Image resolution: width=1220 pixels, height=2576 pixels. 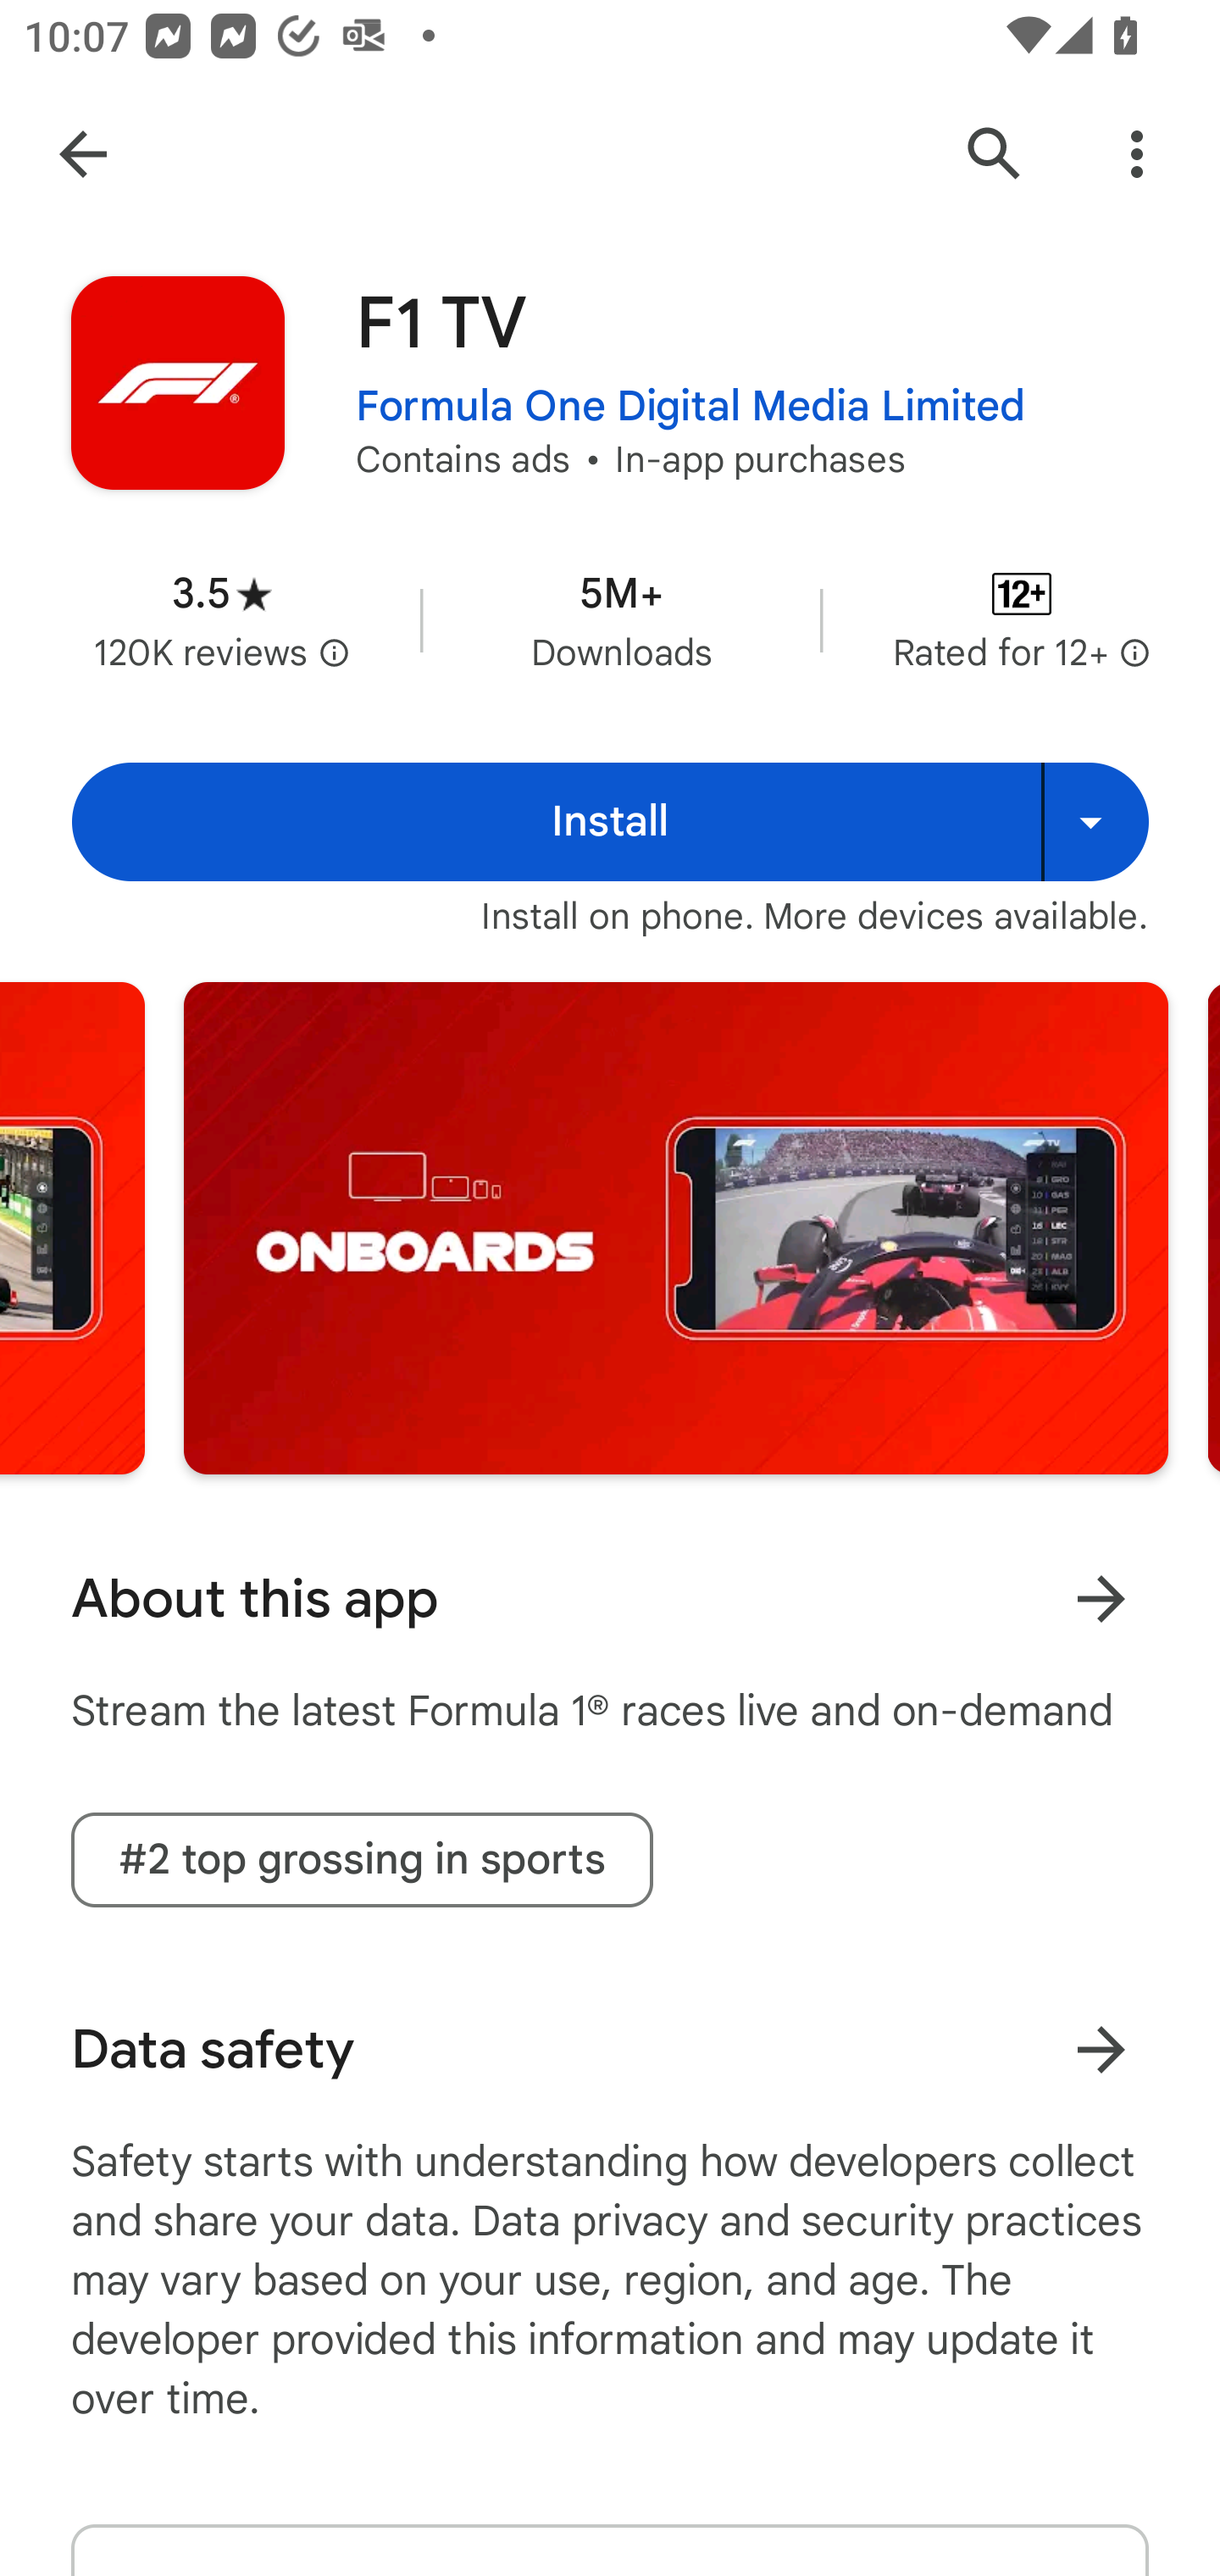 What do you see at coordinates (995, 154) in the screenshot?
I see `Search Google Play` at bounding box center [995, 154].